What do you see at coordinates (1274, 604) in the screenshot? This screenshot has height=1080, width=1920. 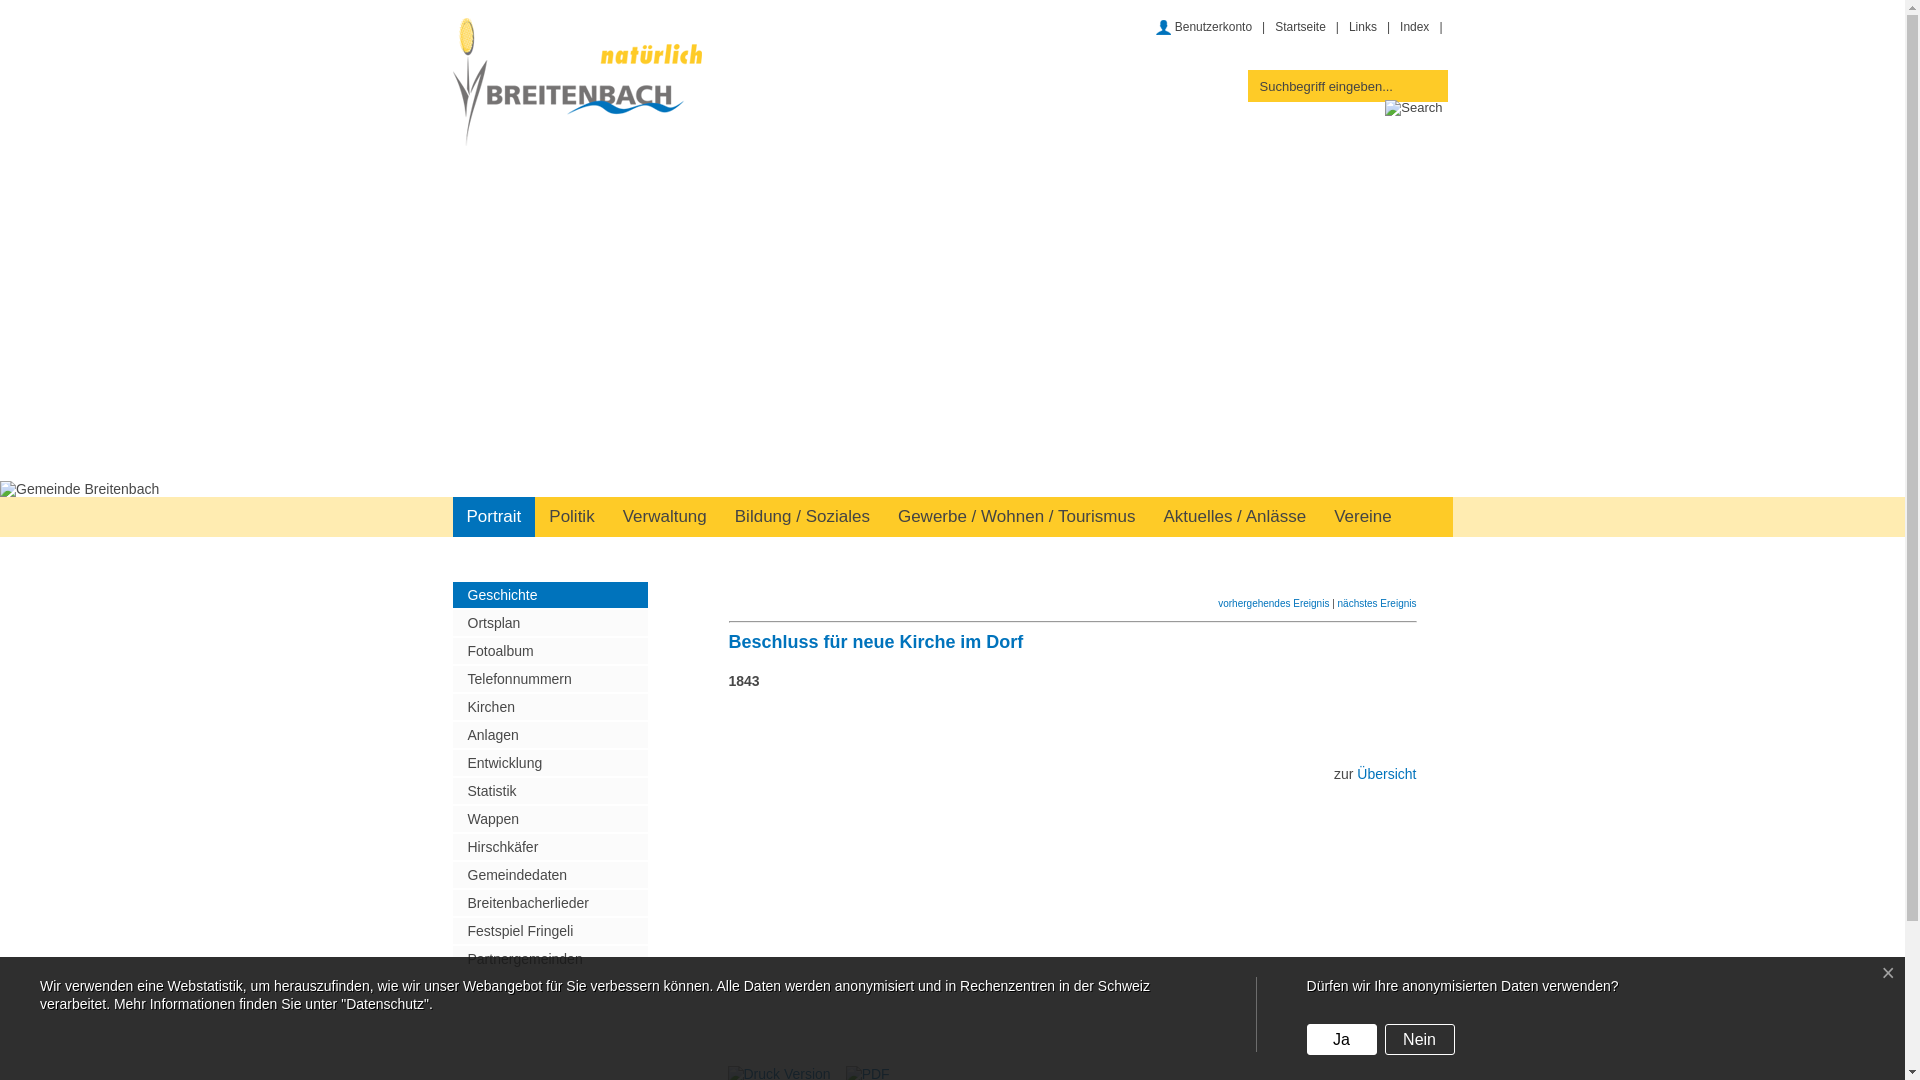 I see `vorhergehendes Ereignis` at bounding box center [1274, 604].